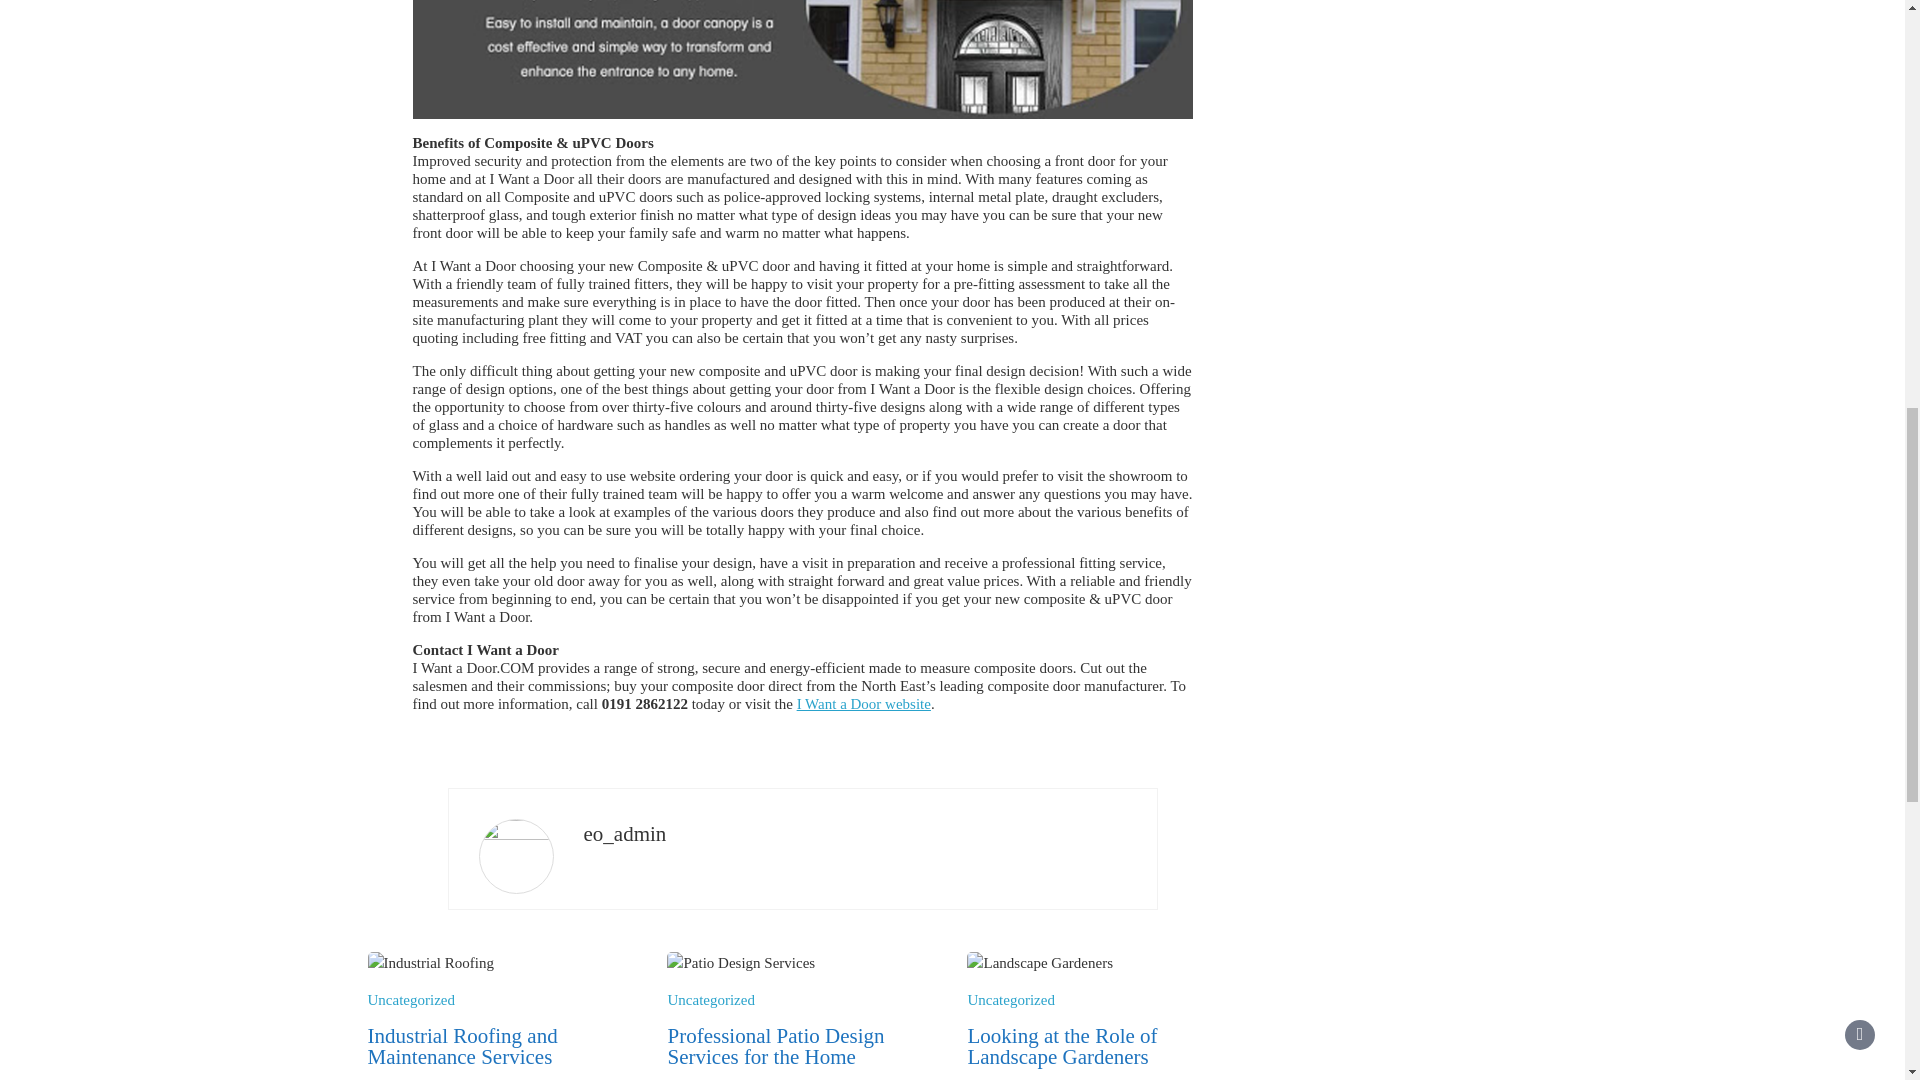 The width and height of the screenshot is (1920, 1080). I want to click on Uncategorized, so click(1010, 1000).